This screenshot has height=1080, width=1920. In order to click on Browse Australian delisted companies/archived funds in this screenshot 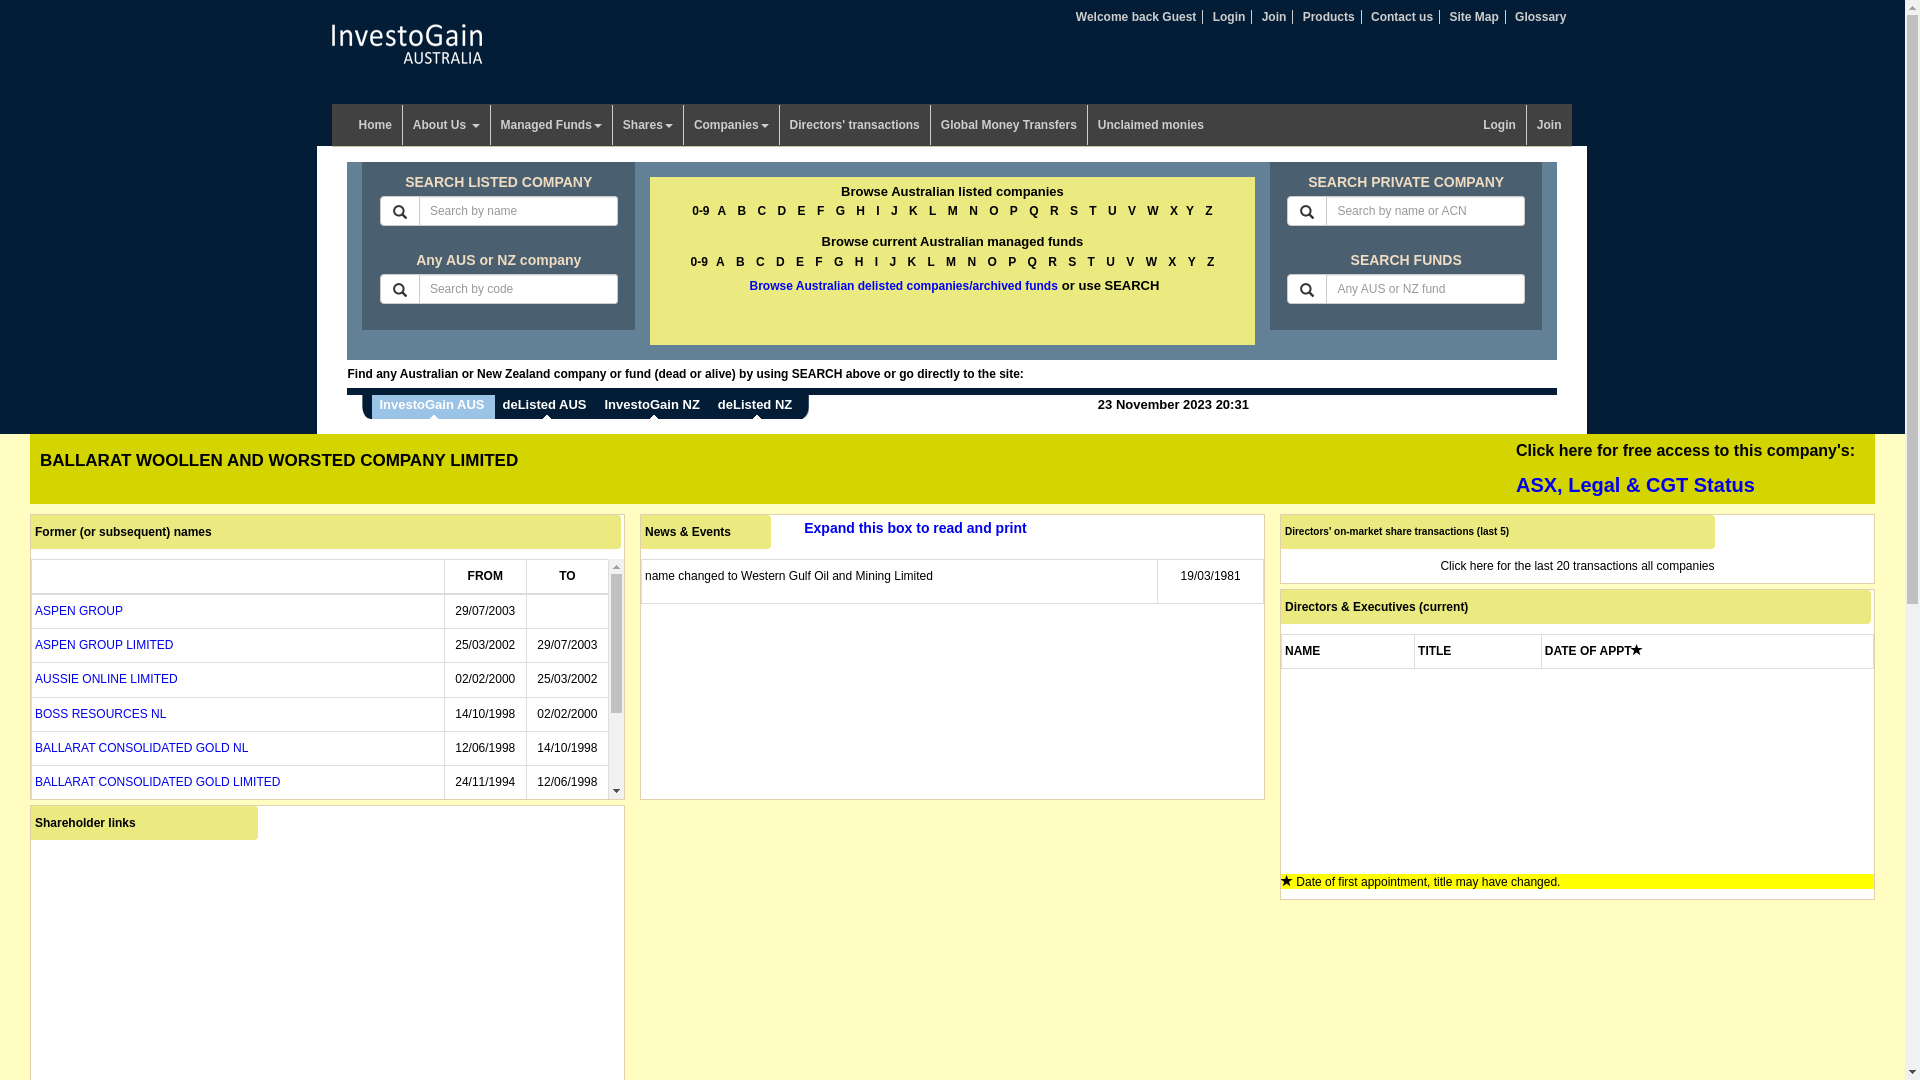, I will do `click(904, 286)`.